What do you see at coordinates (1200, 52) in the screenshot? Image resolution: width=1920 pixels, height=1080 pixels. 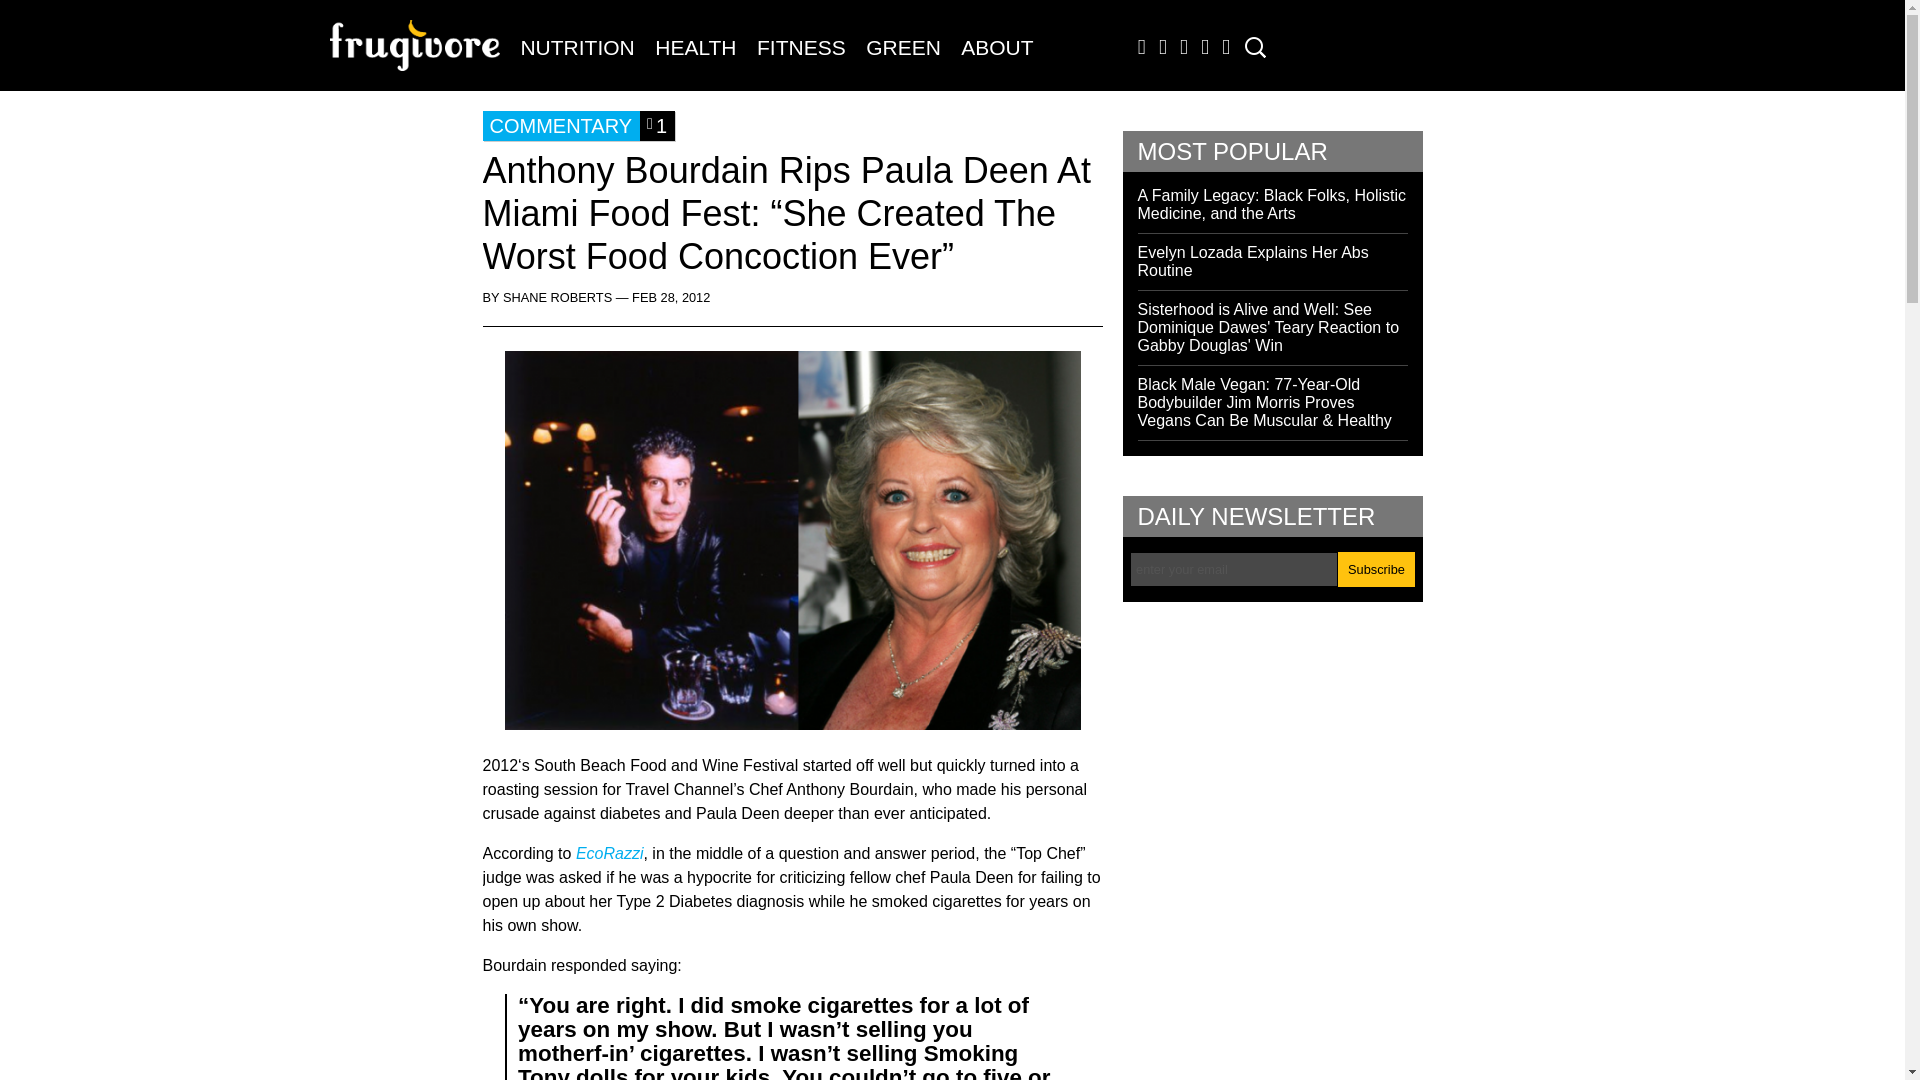 I see `Instagram` at bounding box center [1200, 52].